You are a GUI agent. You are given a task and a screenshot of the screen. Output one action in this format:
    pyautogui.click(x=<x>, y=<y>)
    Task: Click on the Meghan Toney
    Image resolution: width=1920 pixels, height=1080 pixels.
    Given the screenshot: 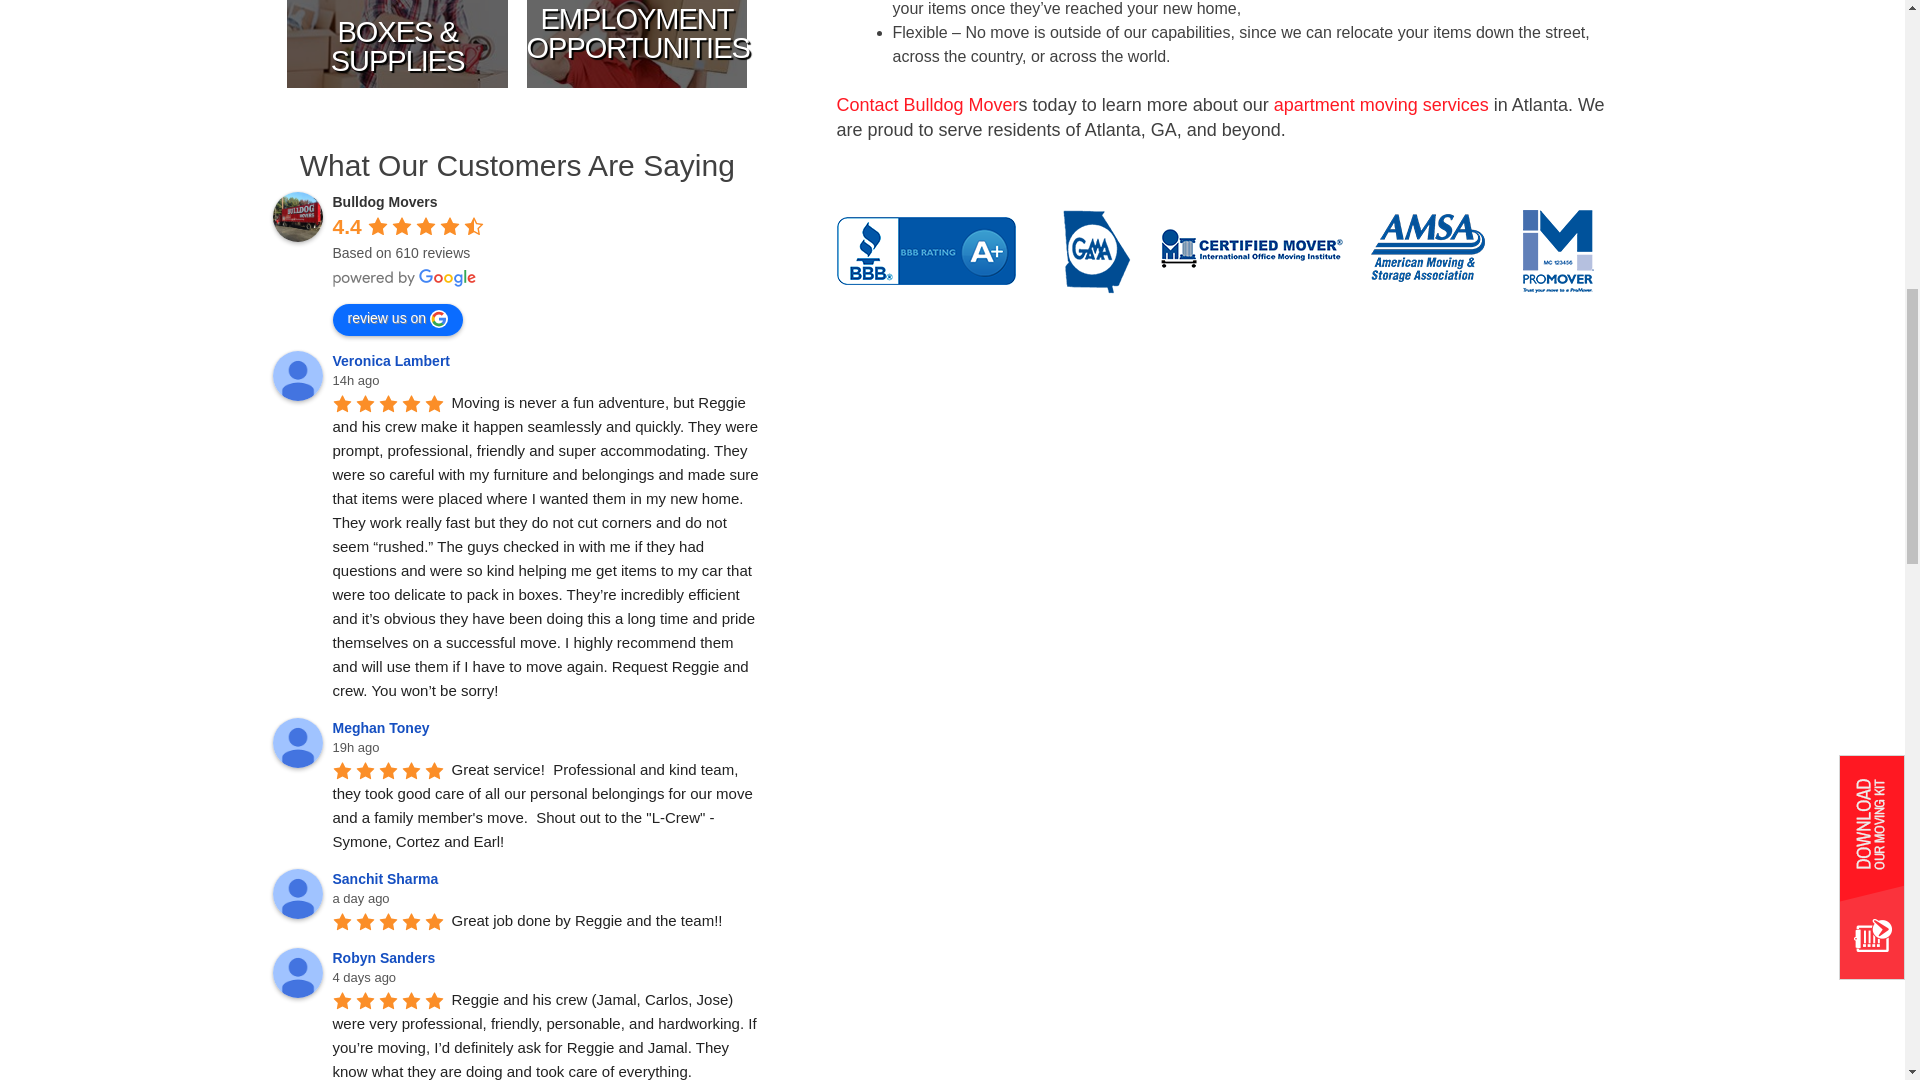 What is the action you would take?
    pyautogui.click(x=297, y=742)
    